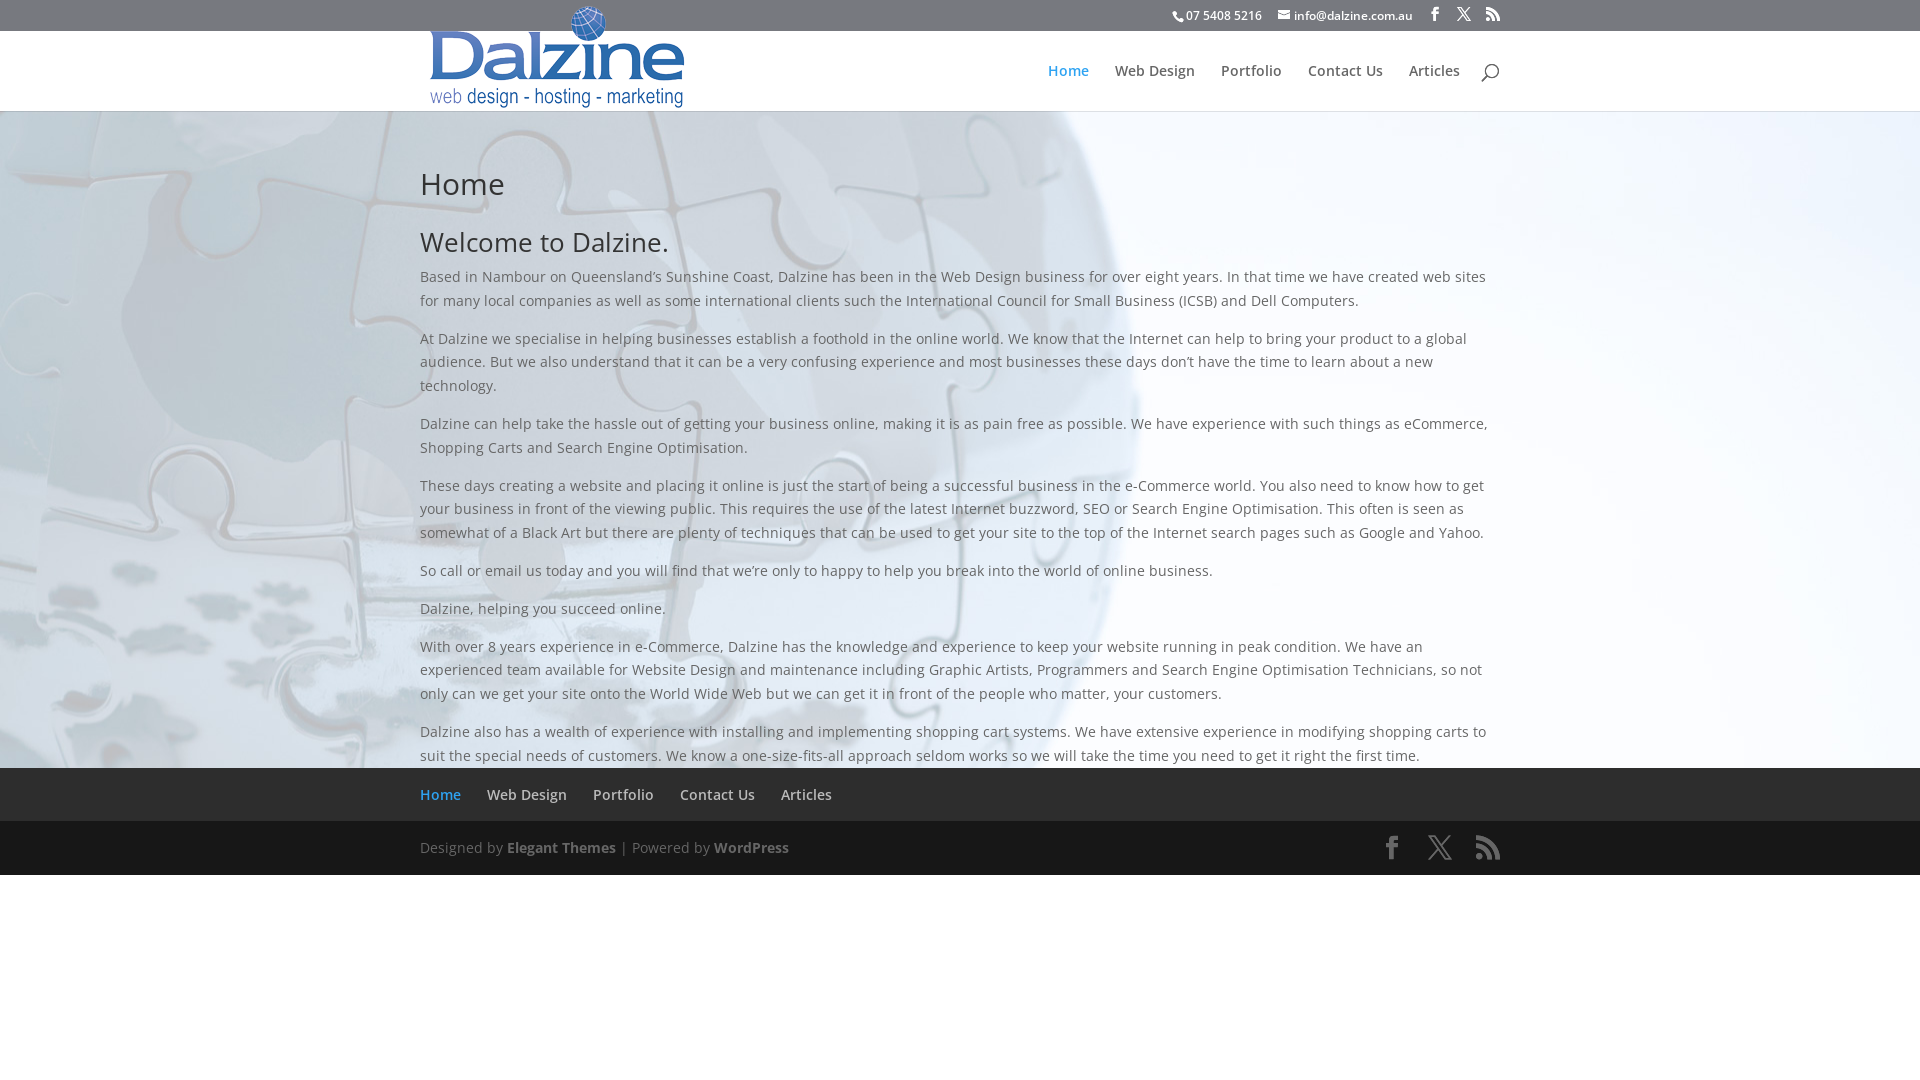  Describe the element at coordinates (1068, 88) in the screenshot. I see `Home` at that location.